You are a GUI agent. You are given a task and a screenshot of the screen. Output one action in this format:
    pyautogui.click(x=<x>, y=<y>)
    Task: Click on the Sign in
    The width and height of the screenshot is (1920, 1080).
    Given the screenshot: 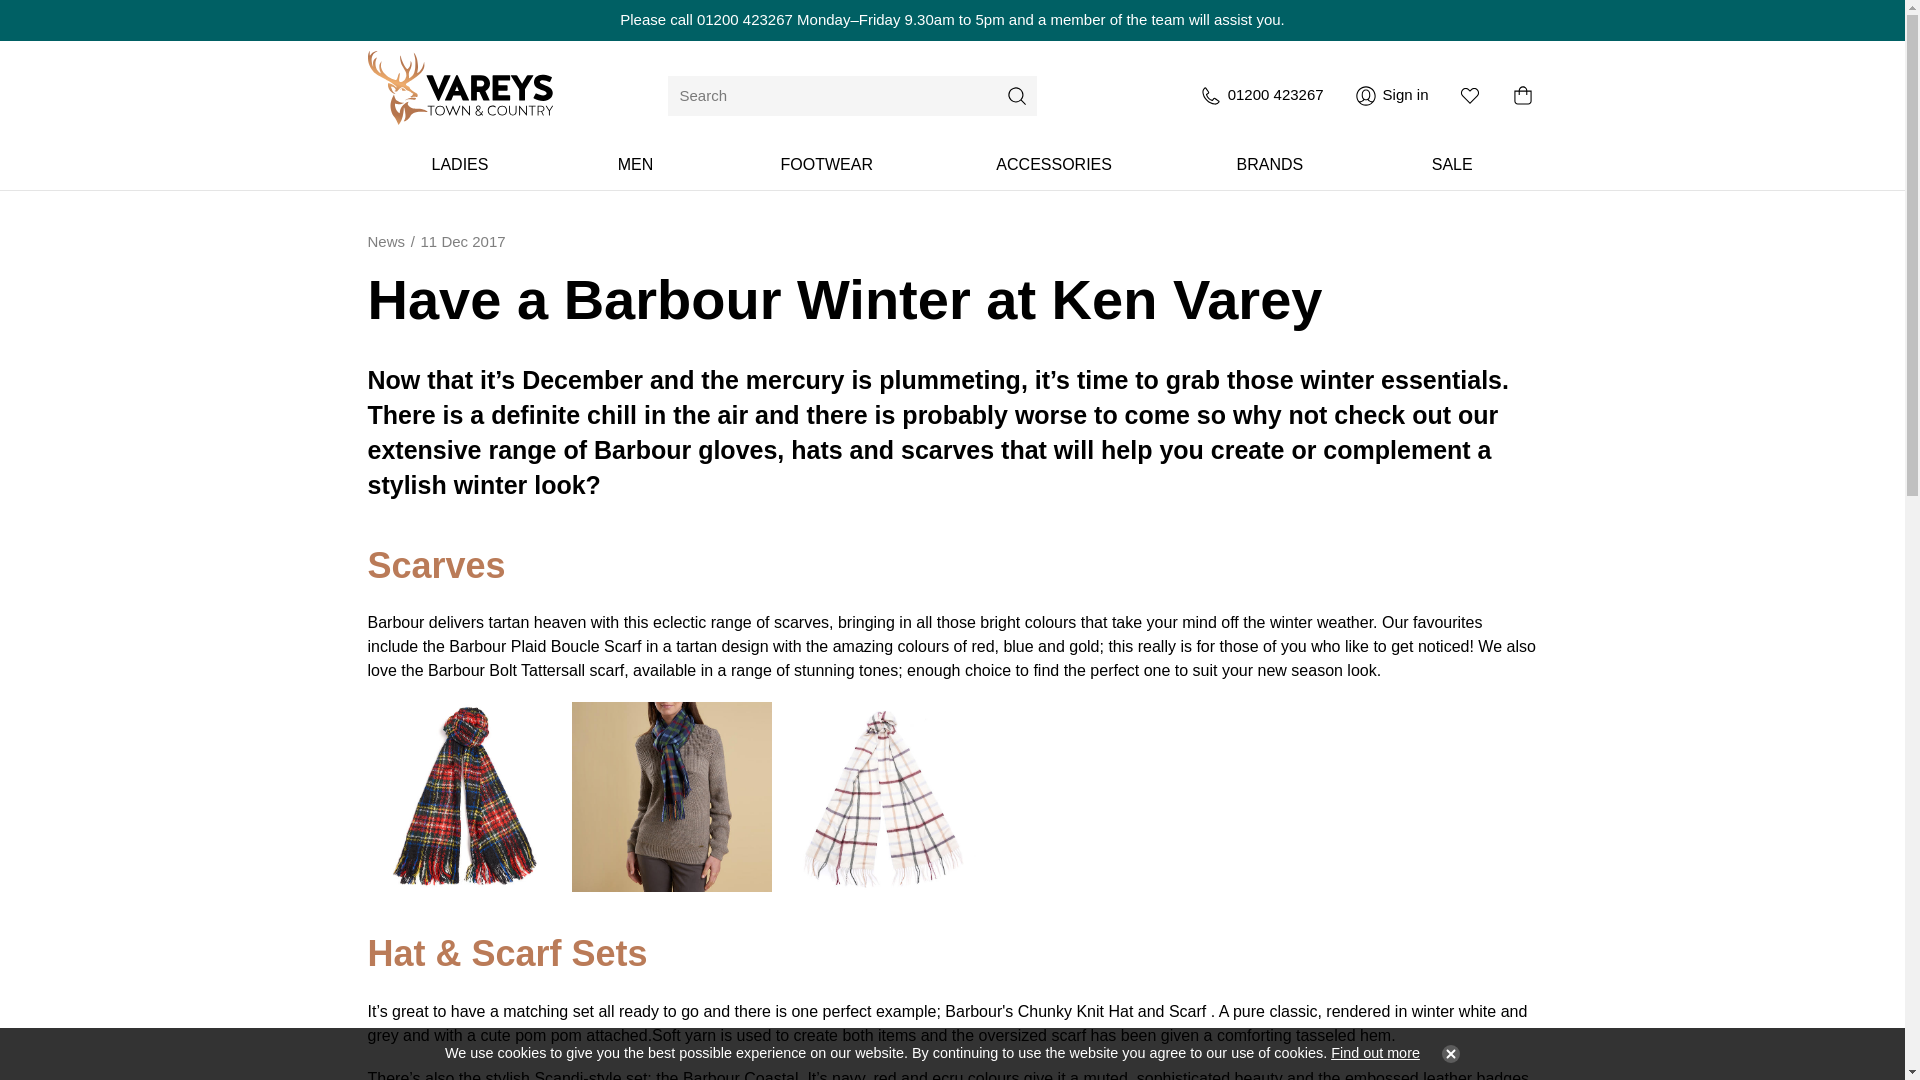 What is the action you would take?
    pyautogui.click(x=1392, y=96)
    